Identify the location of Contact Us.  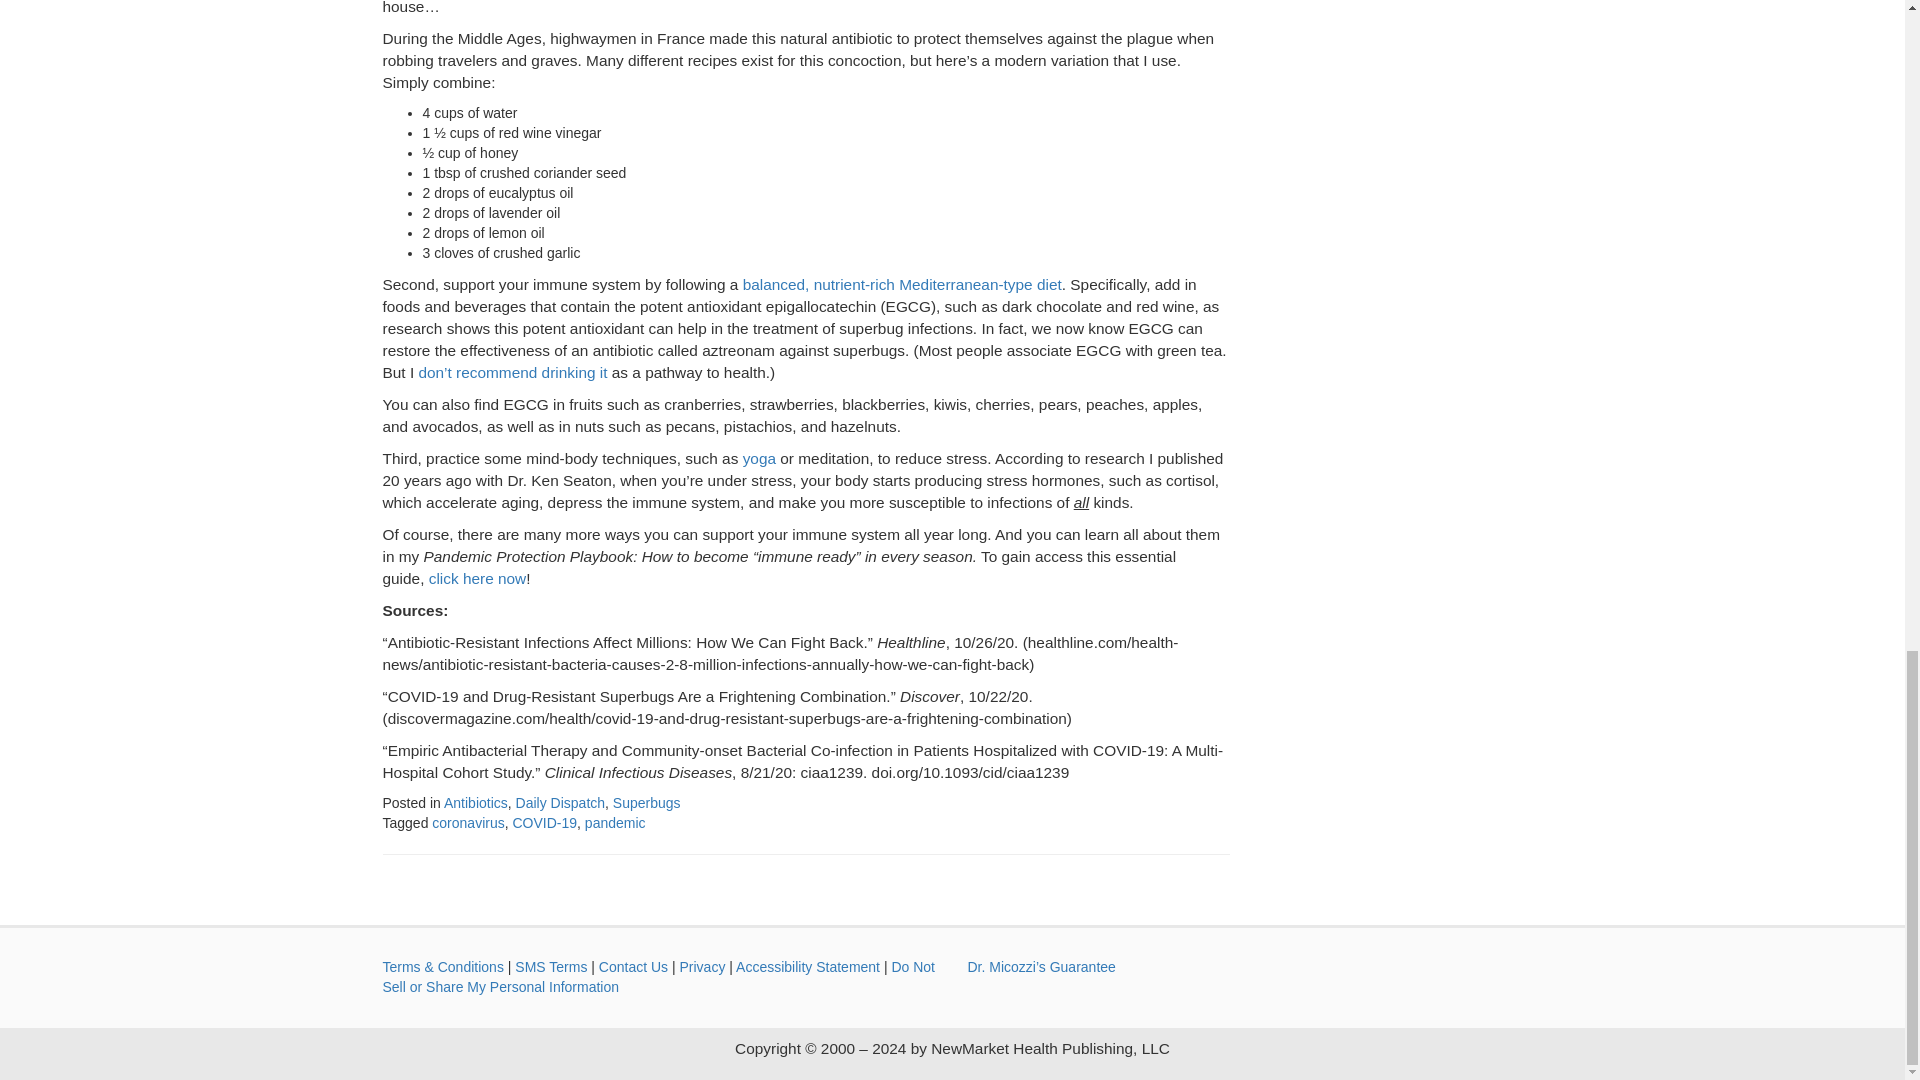
(634, 967).